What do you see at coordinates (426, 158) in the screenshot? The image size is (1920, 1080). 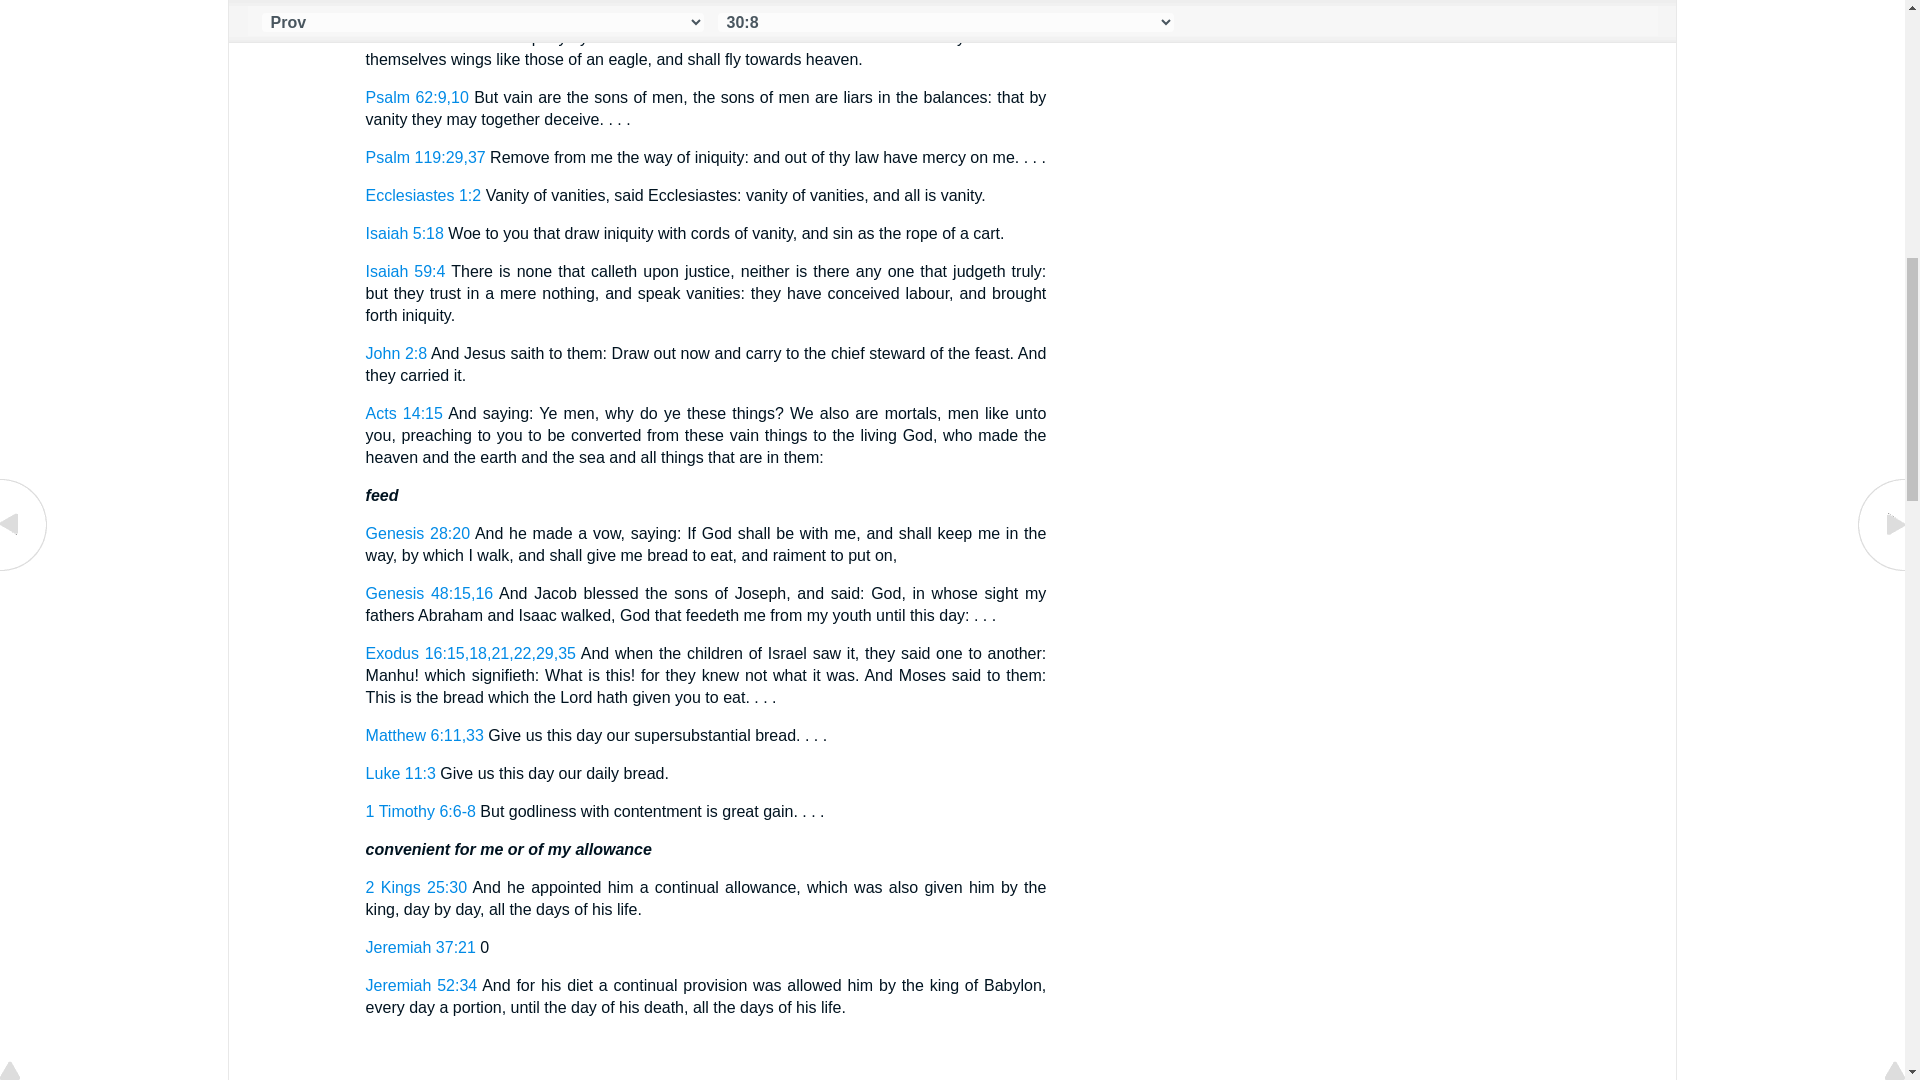 I see `Psalm 119:29,37` at bounding box center [426, 158].